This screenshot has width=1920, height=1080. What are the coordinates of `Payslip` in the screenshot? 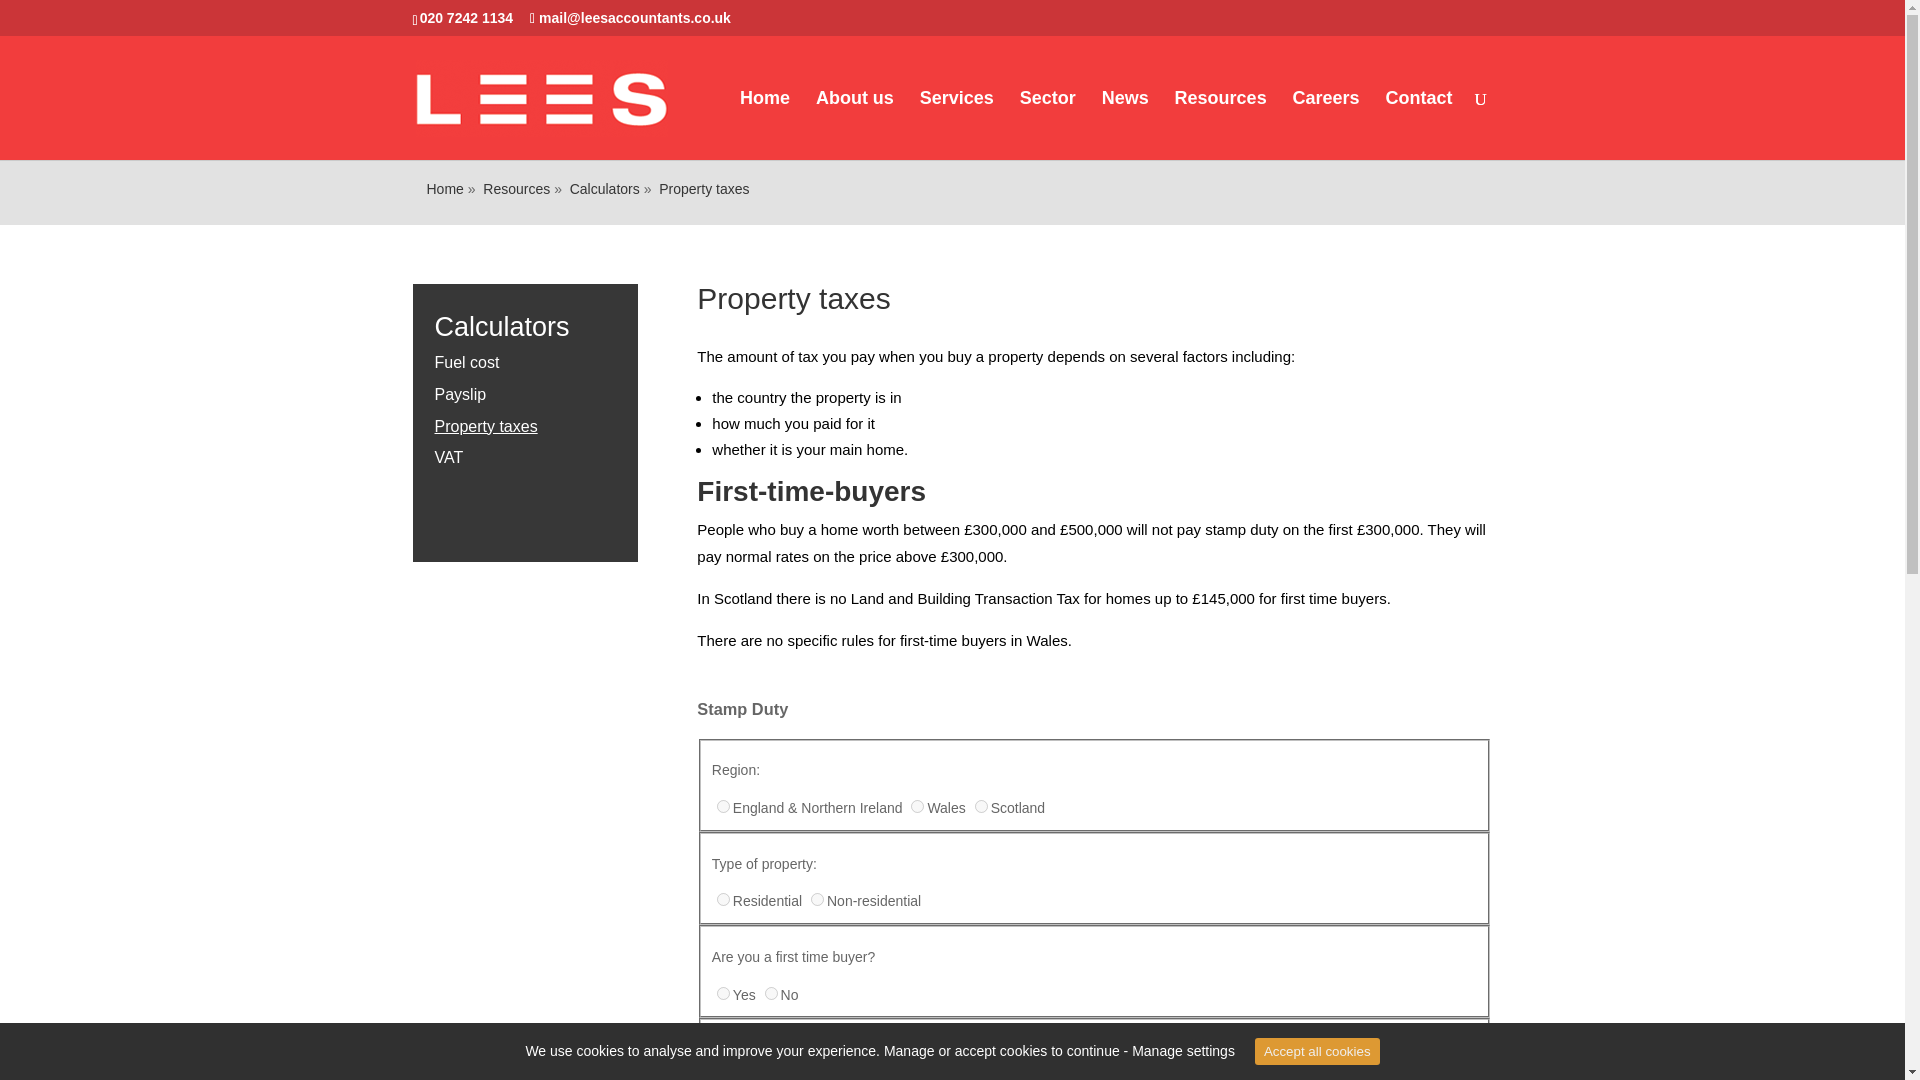 It's located at (459, 394).